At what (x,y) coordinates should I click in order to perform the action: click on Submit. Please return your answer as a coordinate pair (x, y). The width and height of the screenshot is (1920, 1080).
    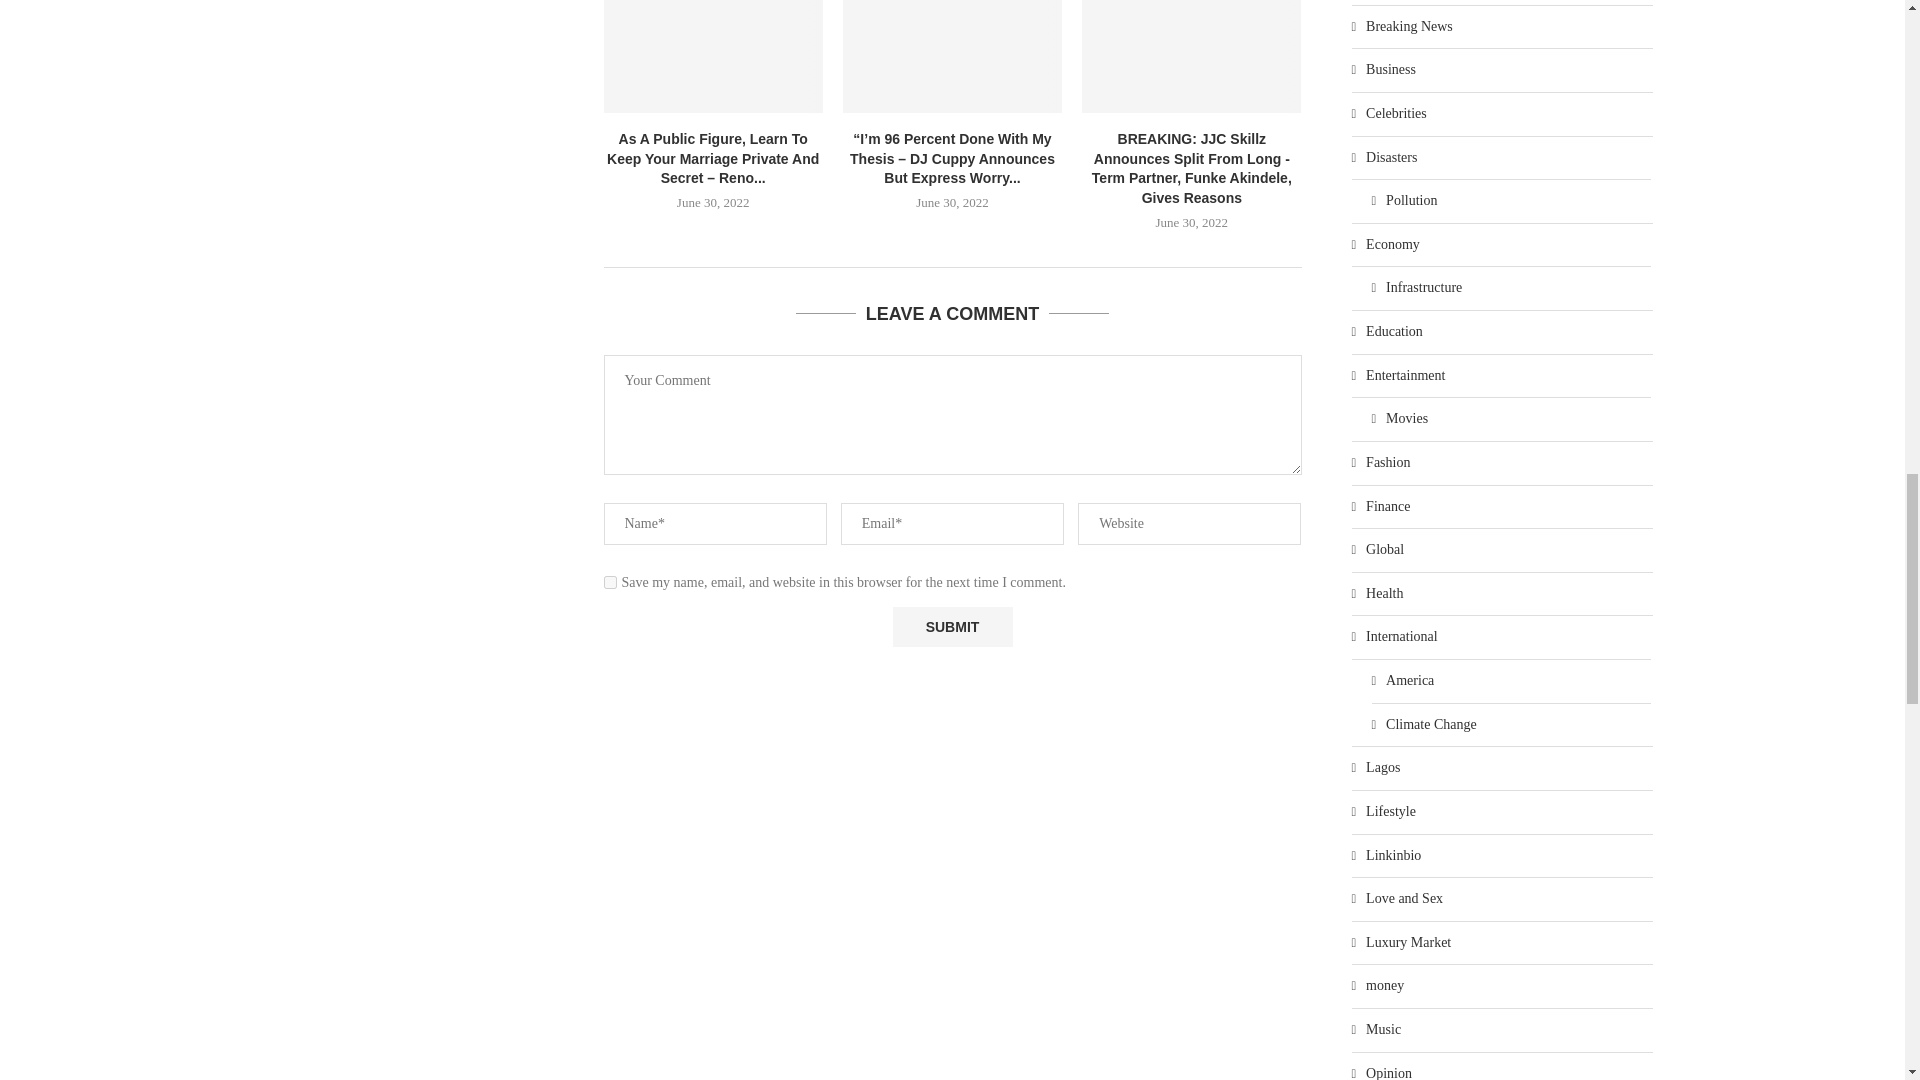
    Looking at the image, I should click on (952, 626).